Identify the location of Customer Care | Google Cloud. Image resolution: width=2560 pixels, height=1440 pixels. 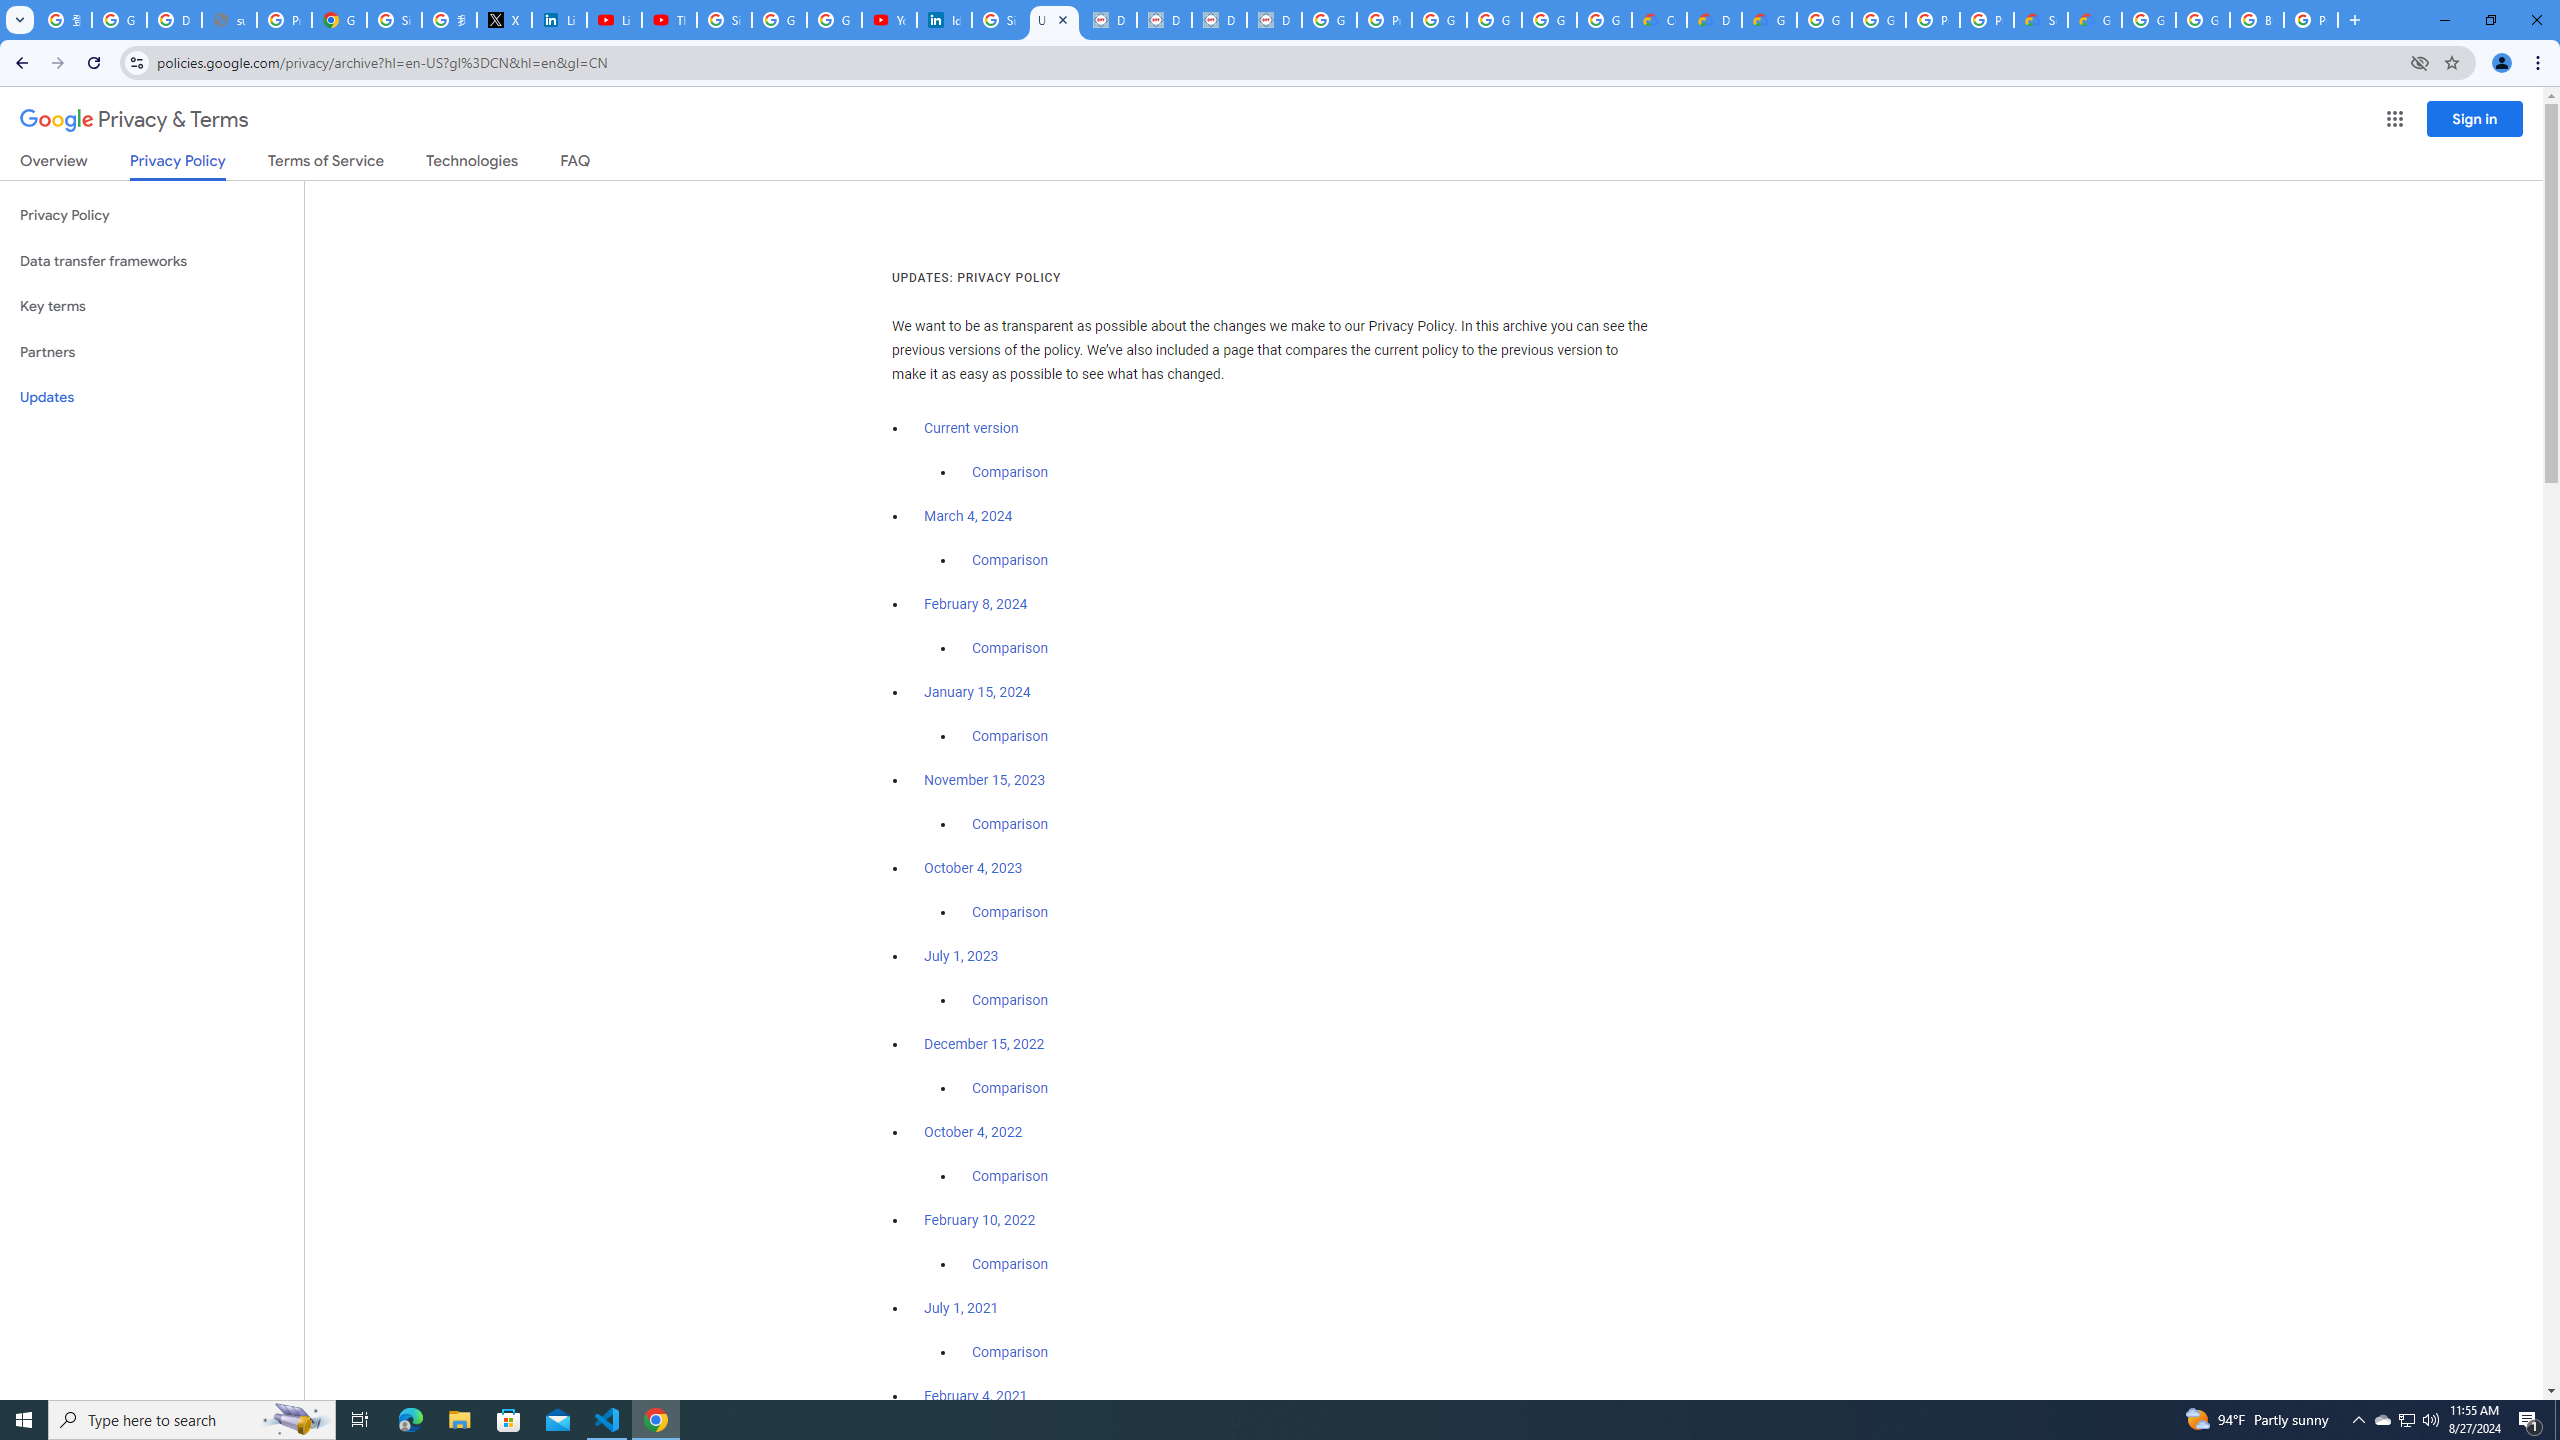
(1658, 20).